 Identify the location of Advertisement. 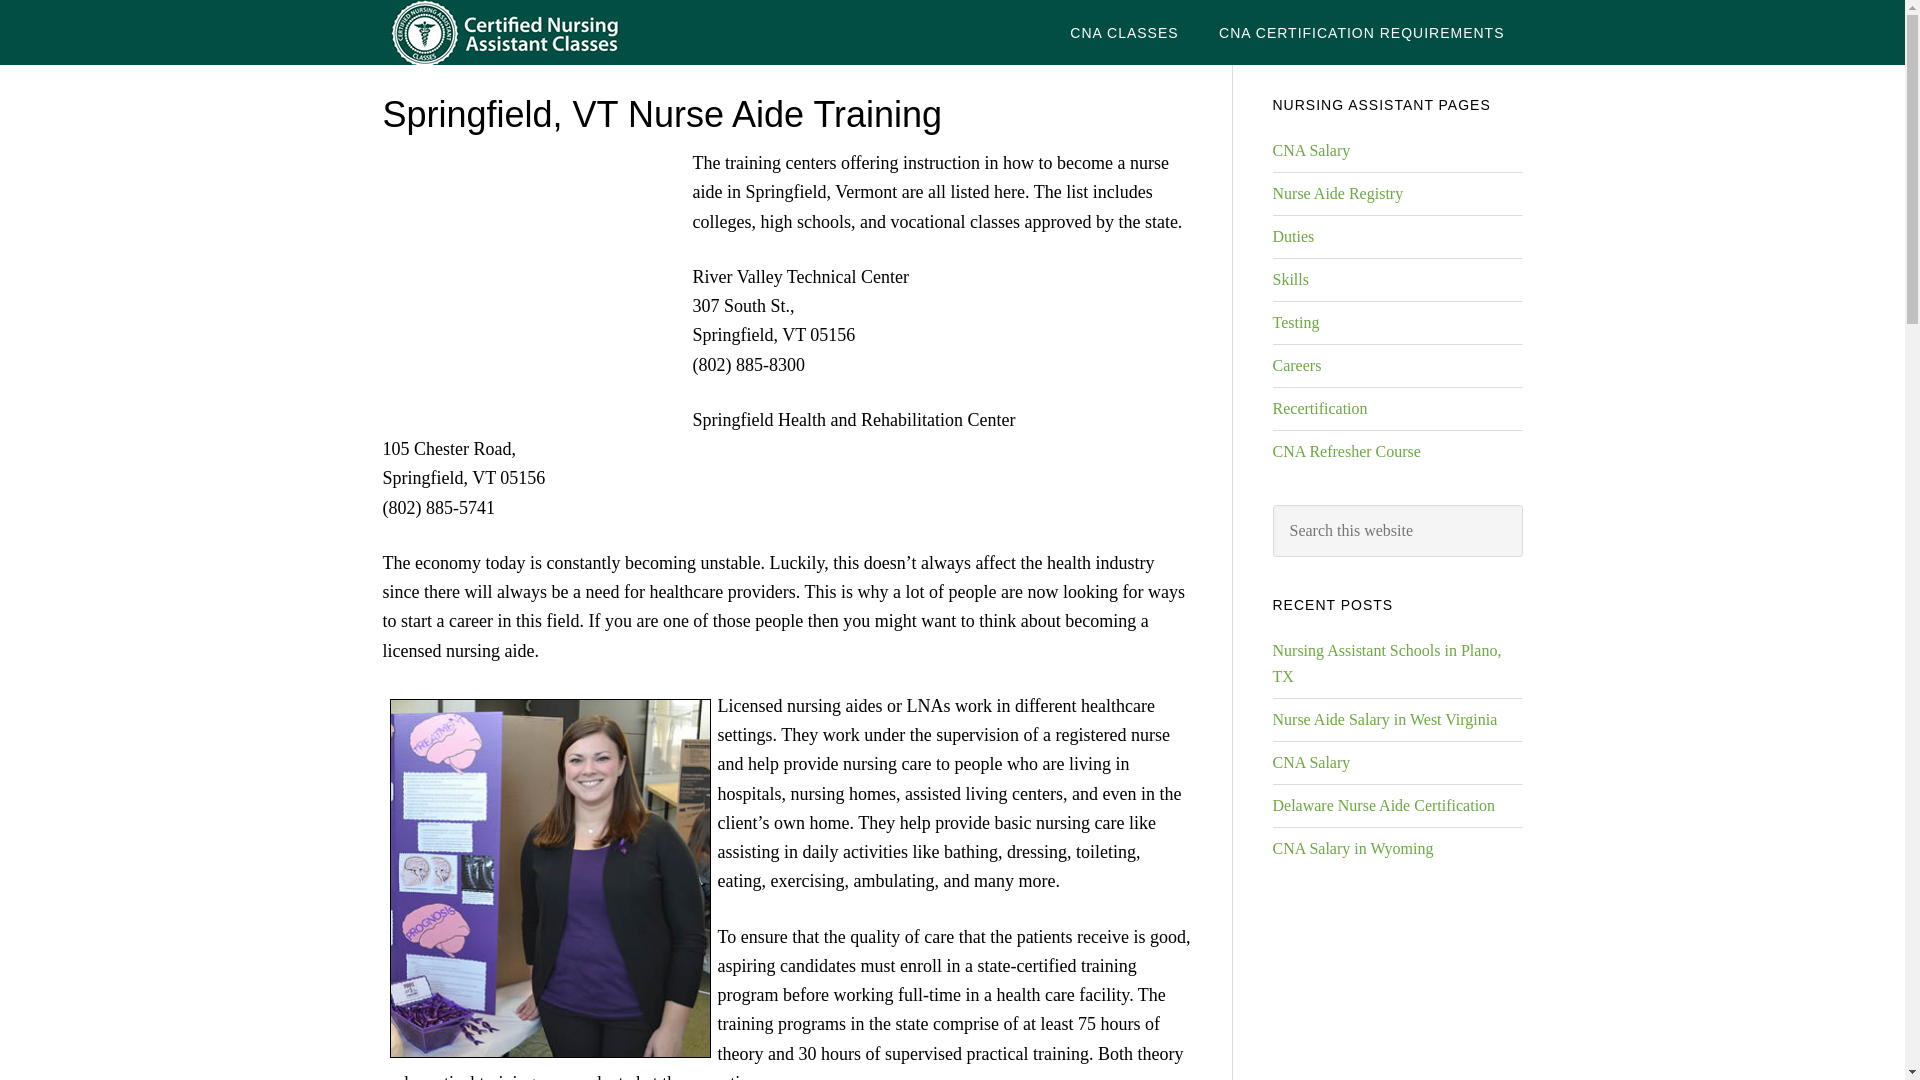
(532, 284).